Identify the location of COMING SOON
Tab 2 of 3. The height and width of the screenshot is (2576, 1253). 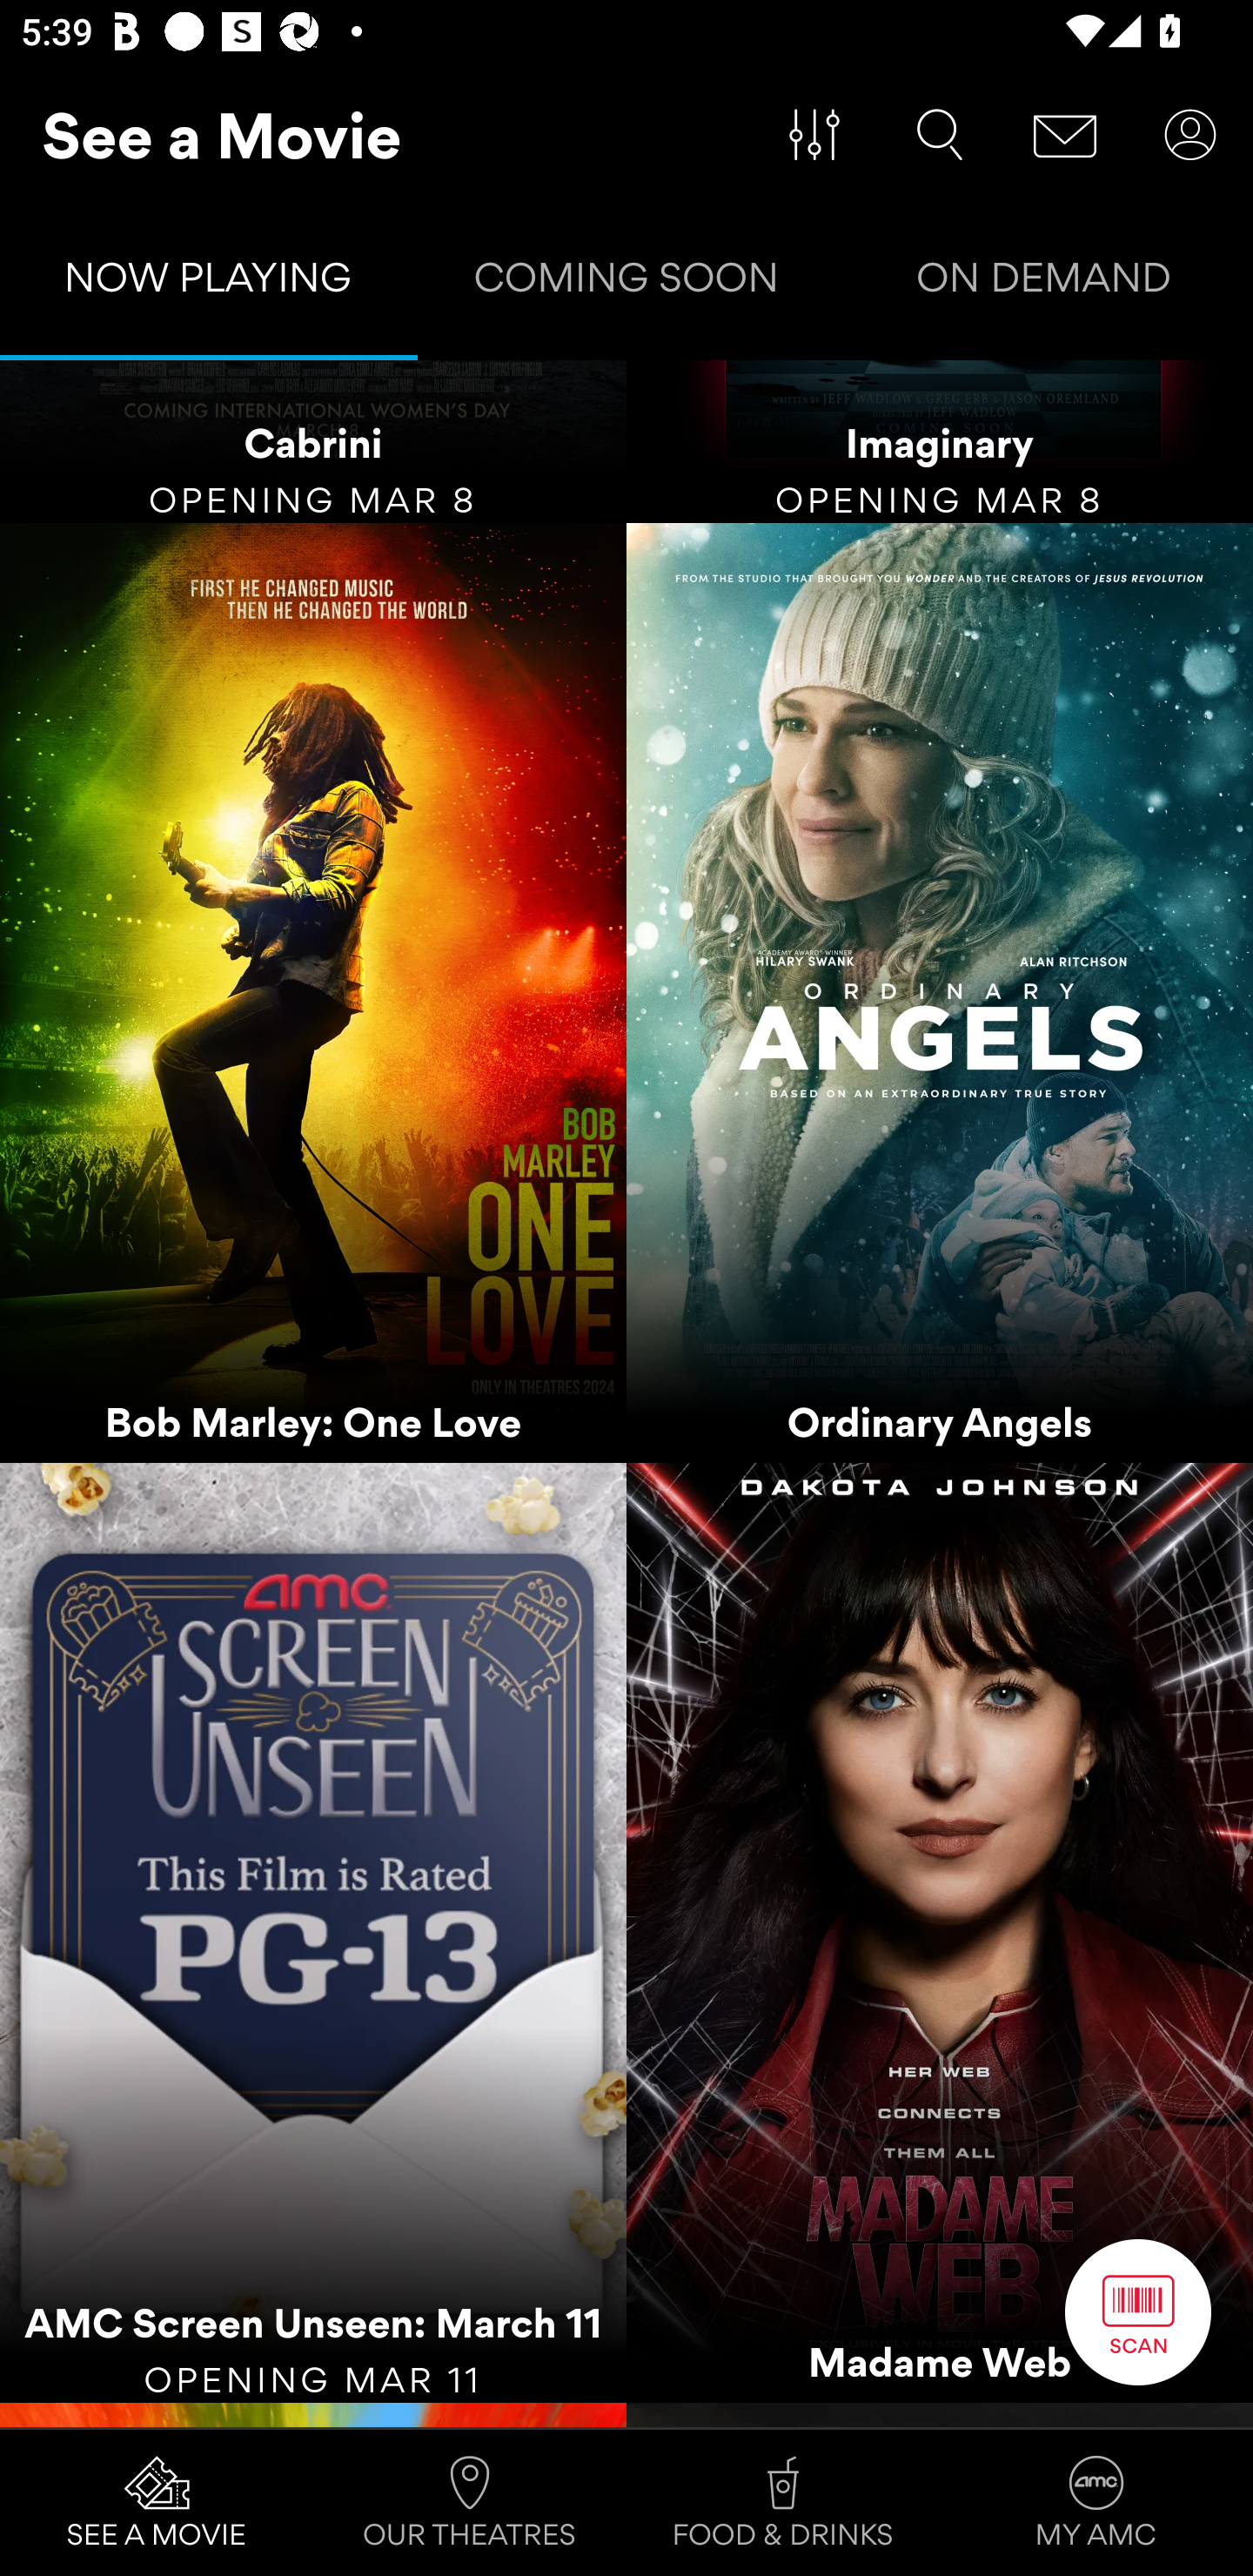
(626, 284).